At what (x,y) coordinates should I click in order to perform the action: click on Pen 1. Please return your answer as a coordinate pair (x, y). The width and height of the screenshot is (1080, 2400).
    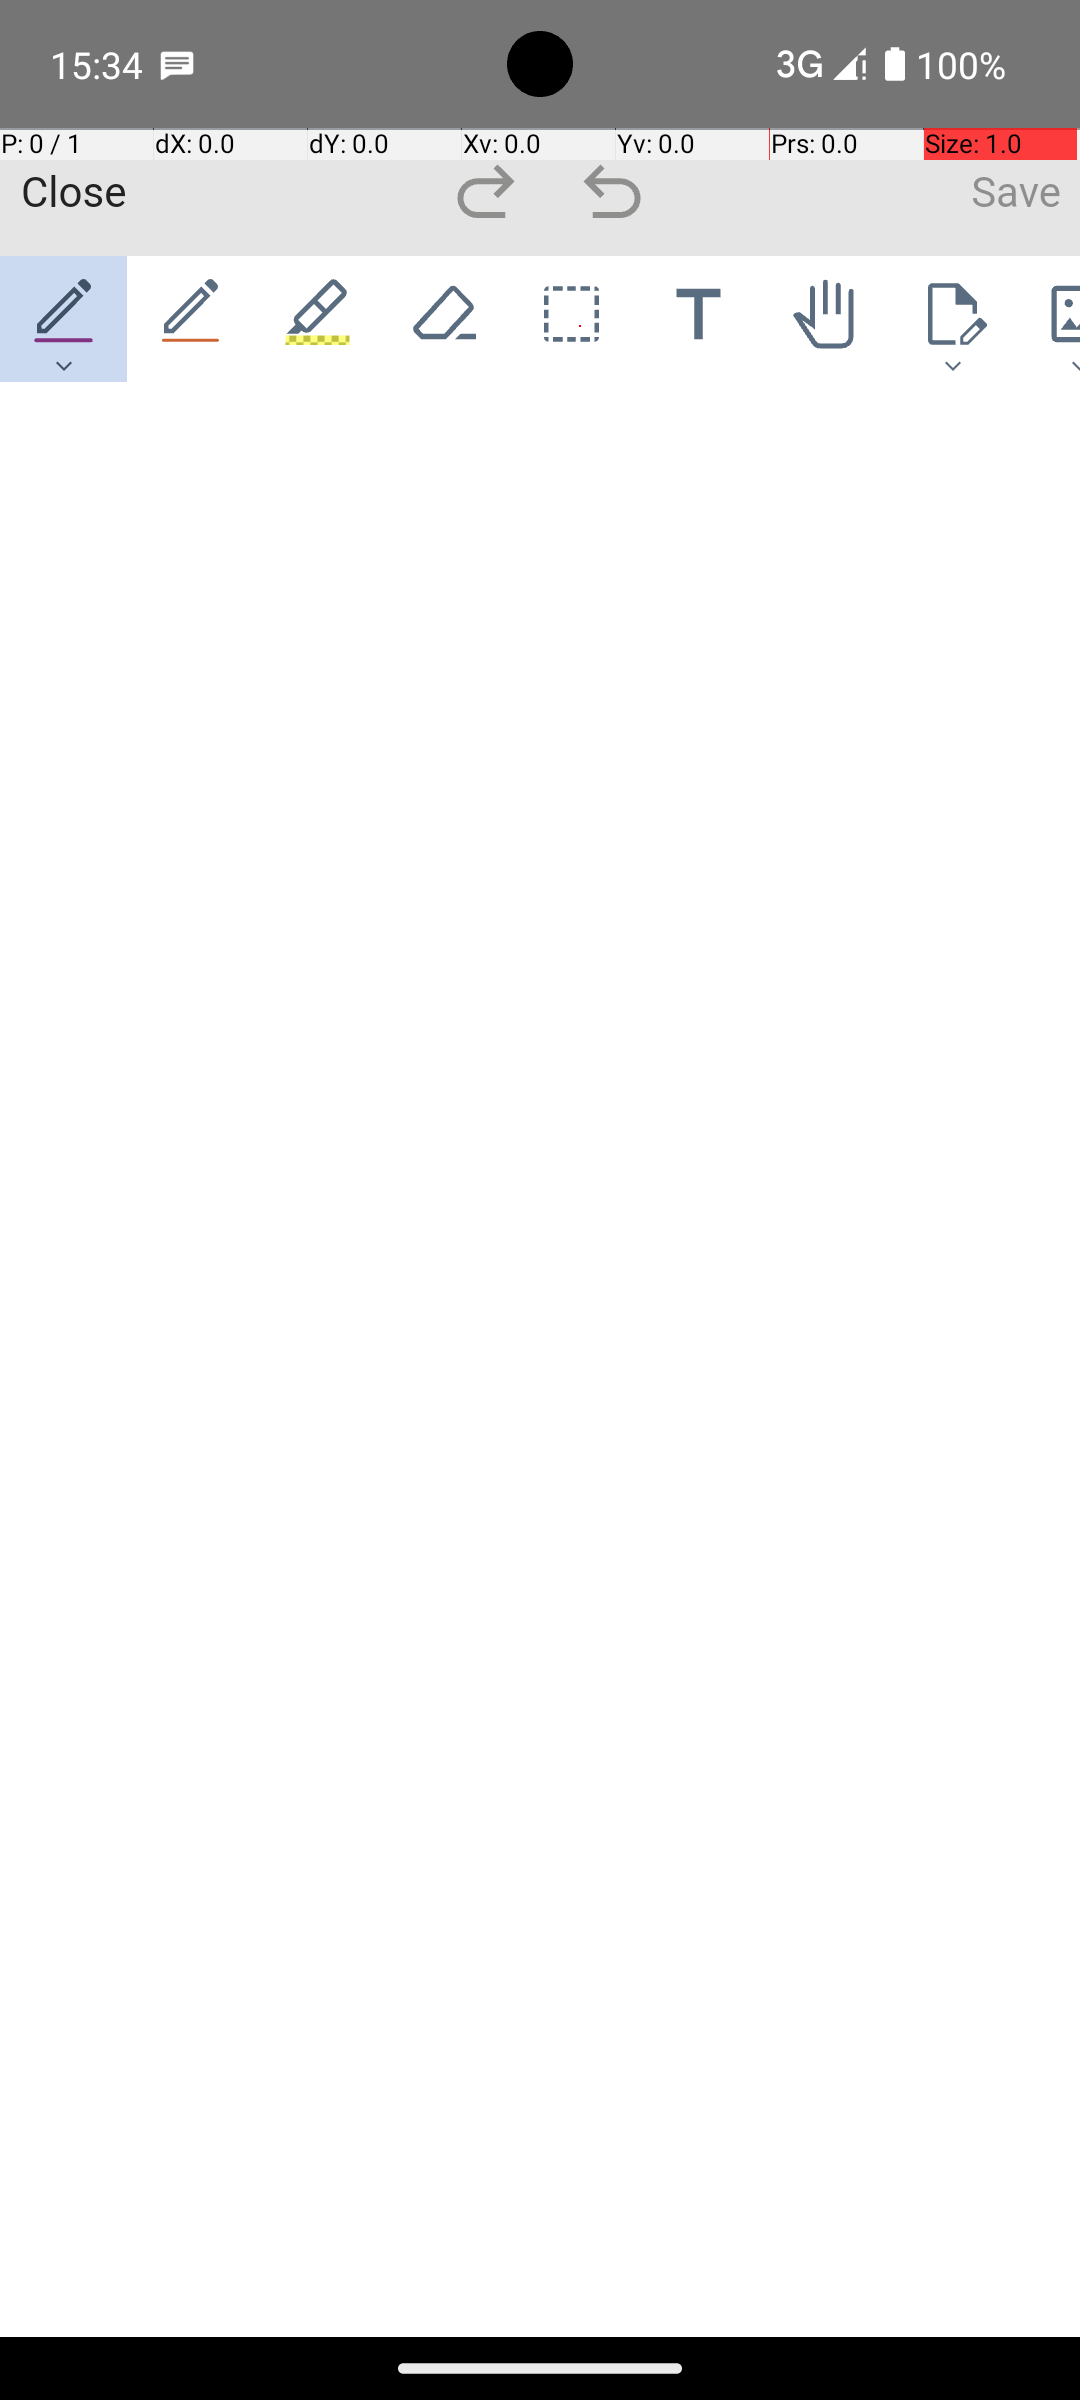
    Looking at the image, I should click on (64, 319).